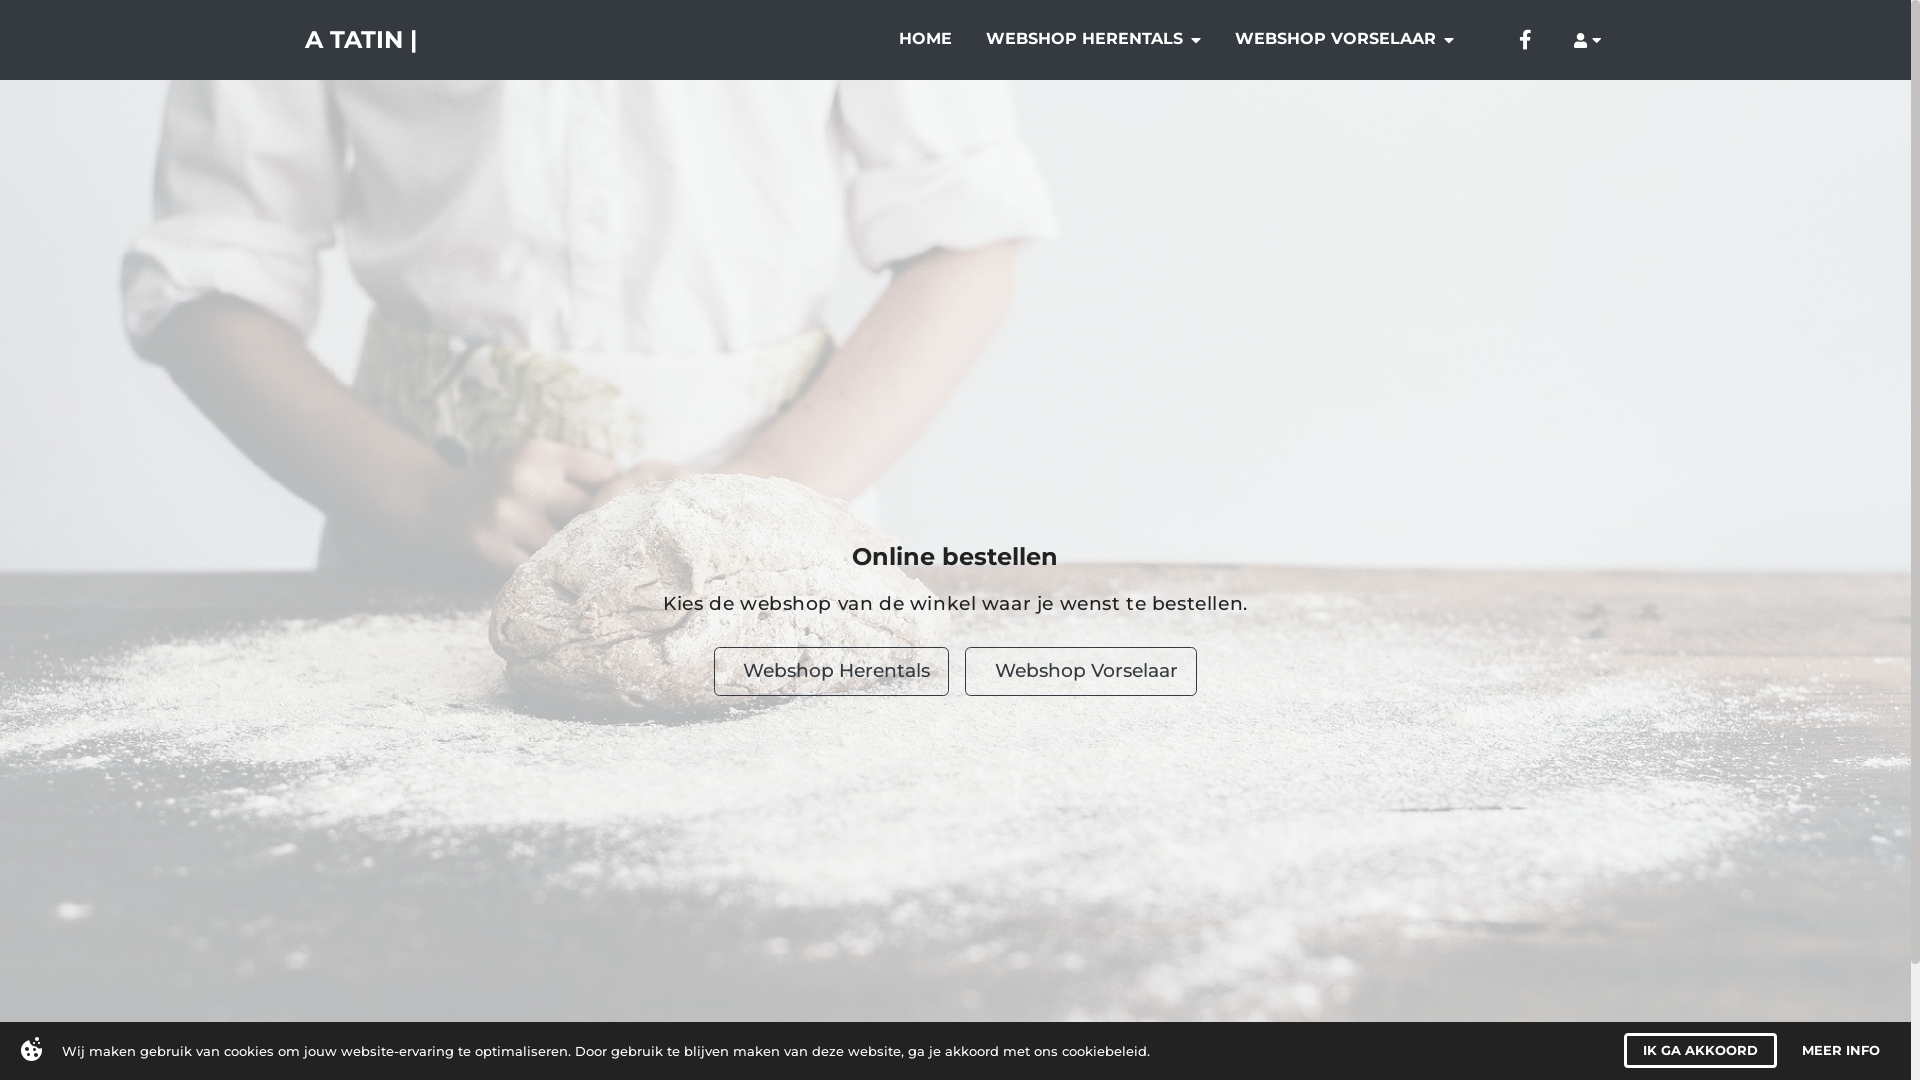  Describe the element at coordinates (1098, 40) in the screenshot. I see `WEBSHOP HERENTALS` at that location.